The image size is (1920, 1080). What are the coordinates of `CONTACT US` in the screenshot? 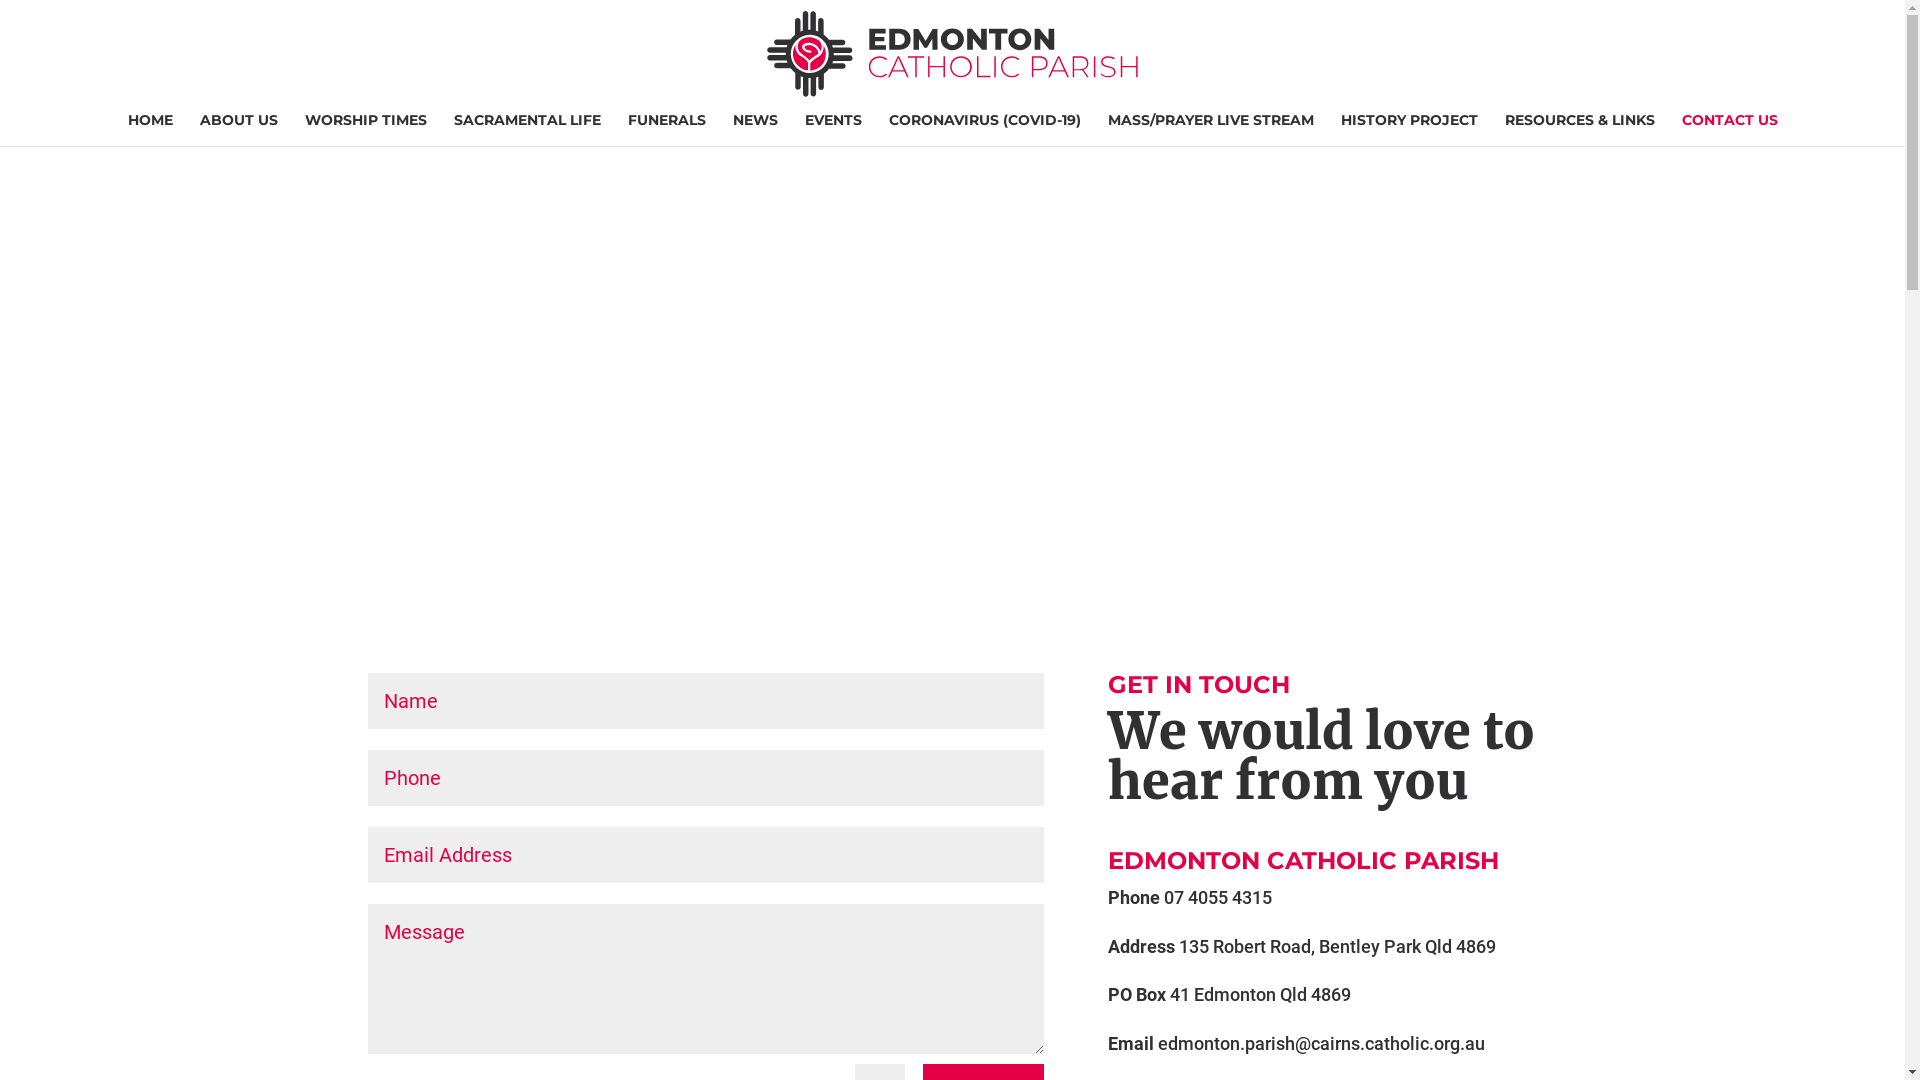 It's located at (1730, 130).